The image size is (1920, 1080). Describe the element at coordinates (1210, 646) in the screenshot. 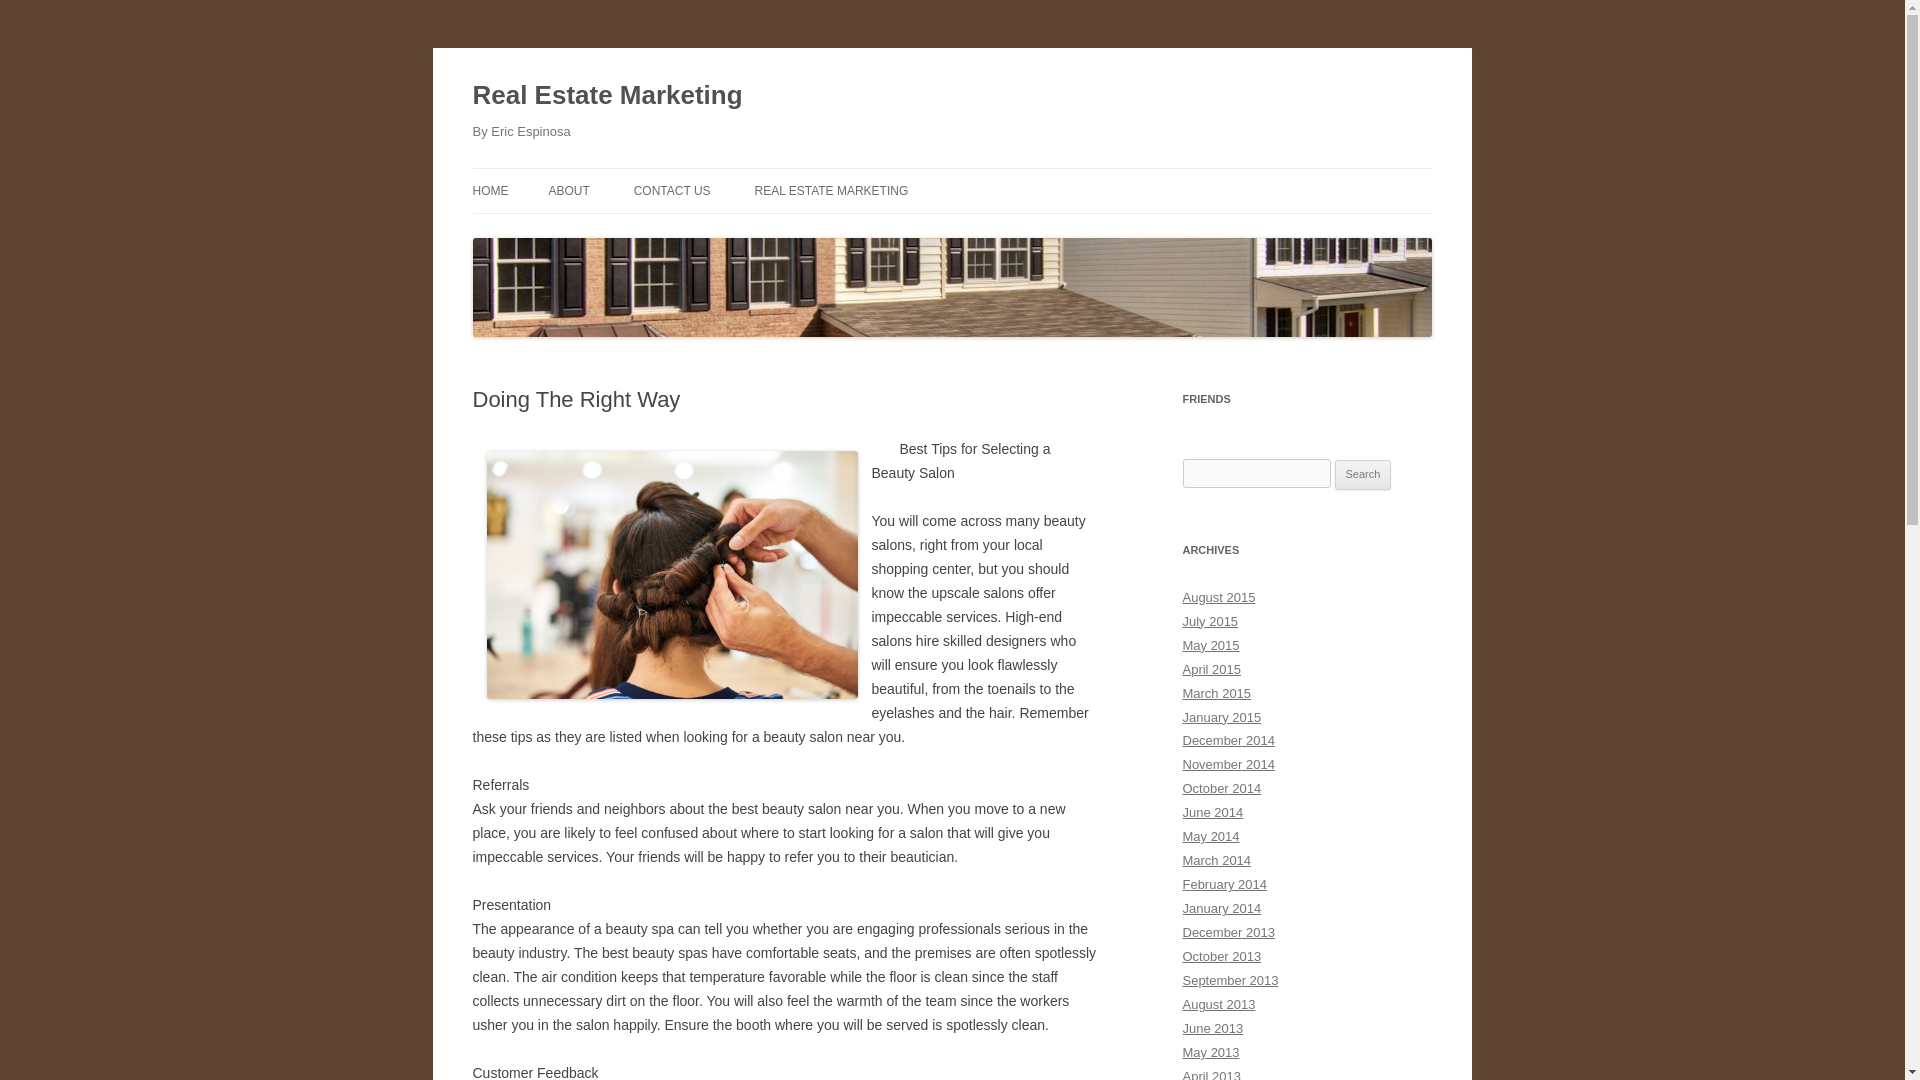

I see `May 2015` at that location.